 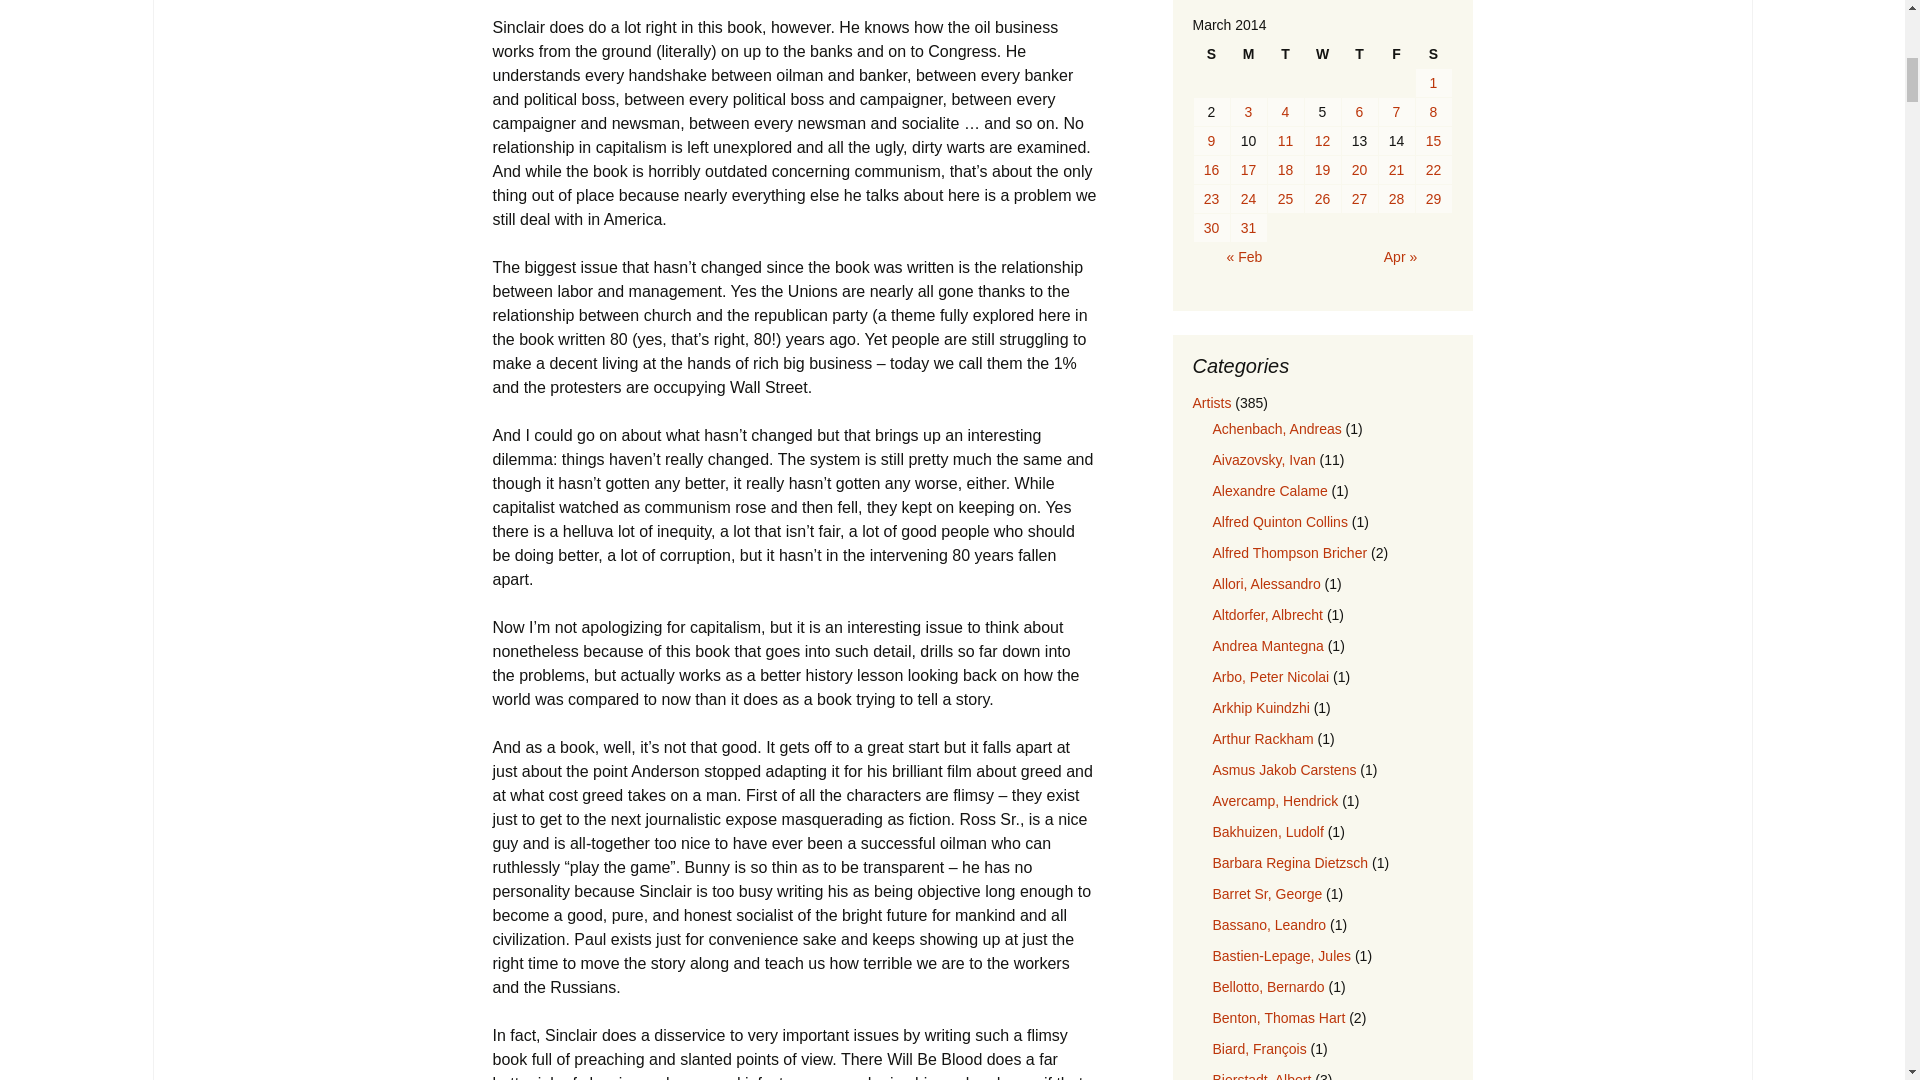 I want to click on Tuesday, so click(x=1285, y=54).